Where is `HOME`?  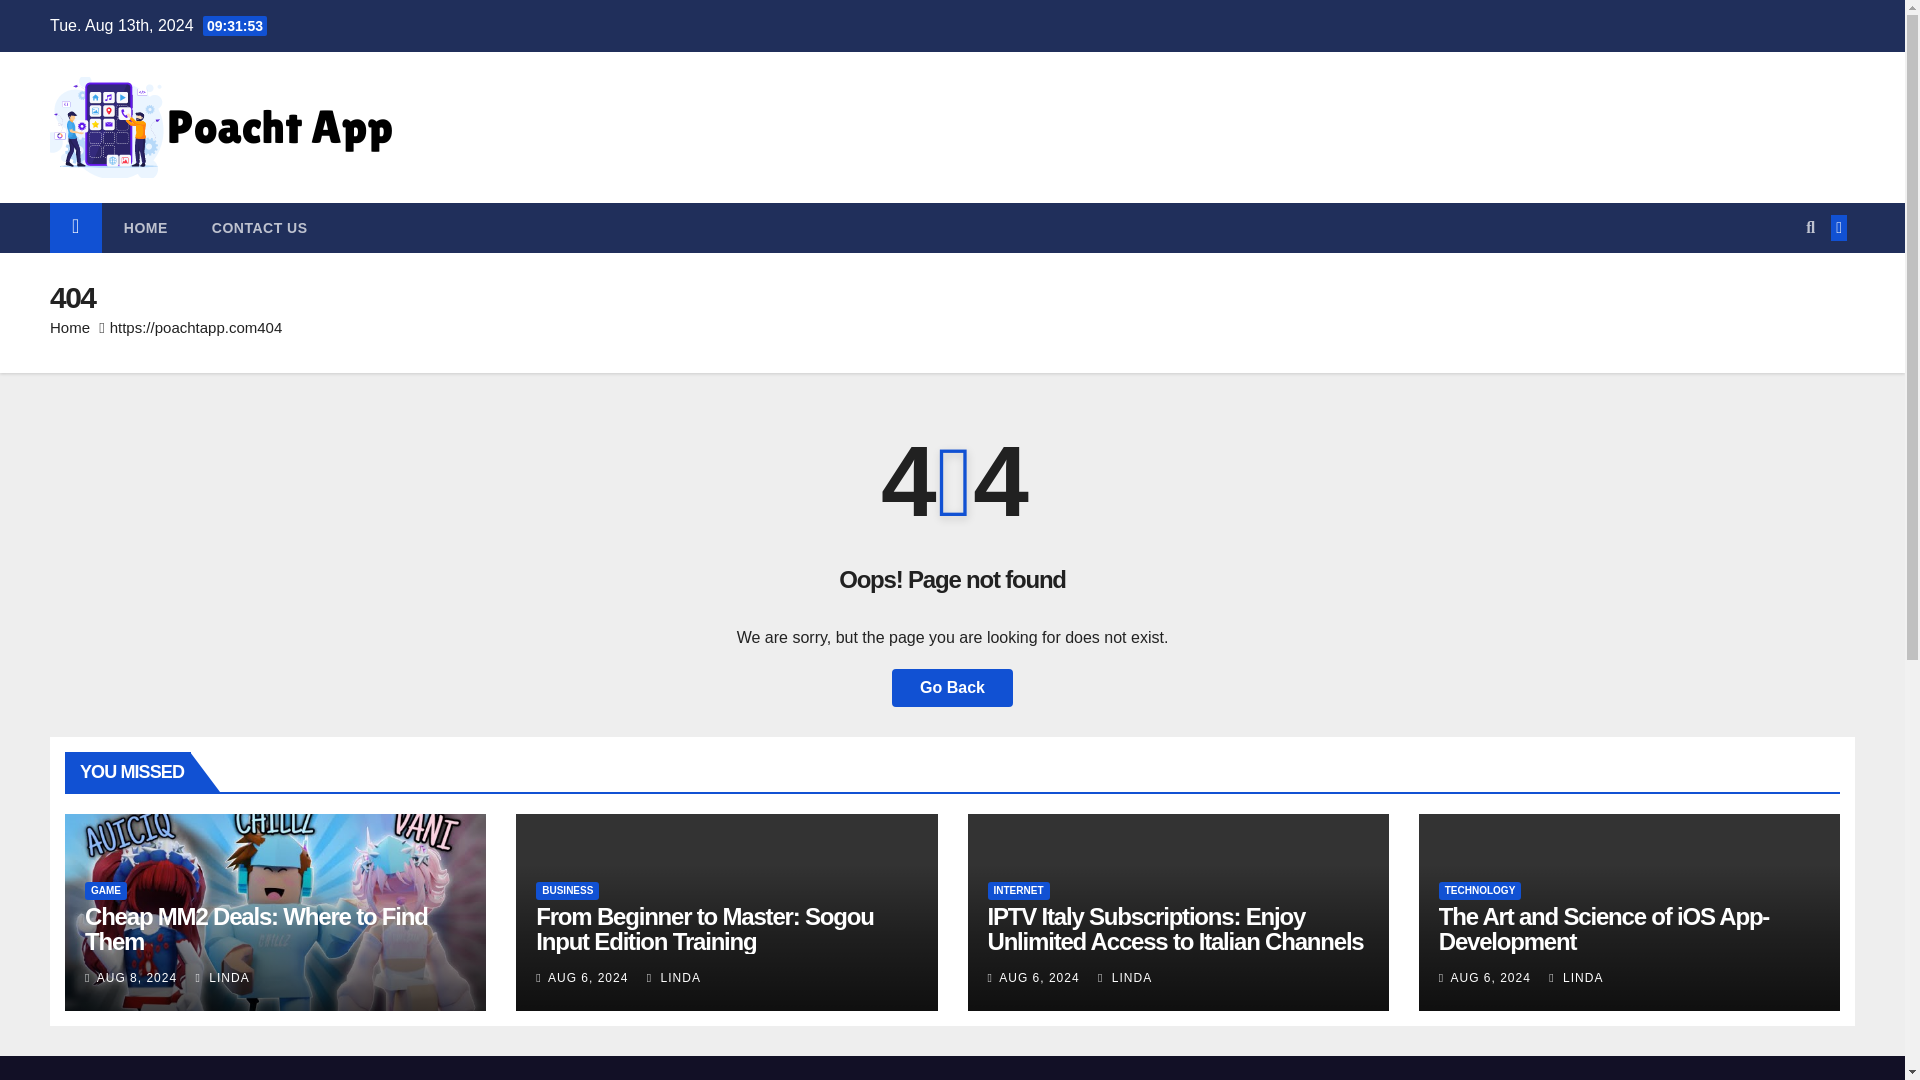 HOME is located at coordinates (146, 228).